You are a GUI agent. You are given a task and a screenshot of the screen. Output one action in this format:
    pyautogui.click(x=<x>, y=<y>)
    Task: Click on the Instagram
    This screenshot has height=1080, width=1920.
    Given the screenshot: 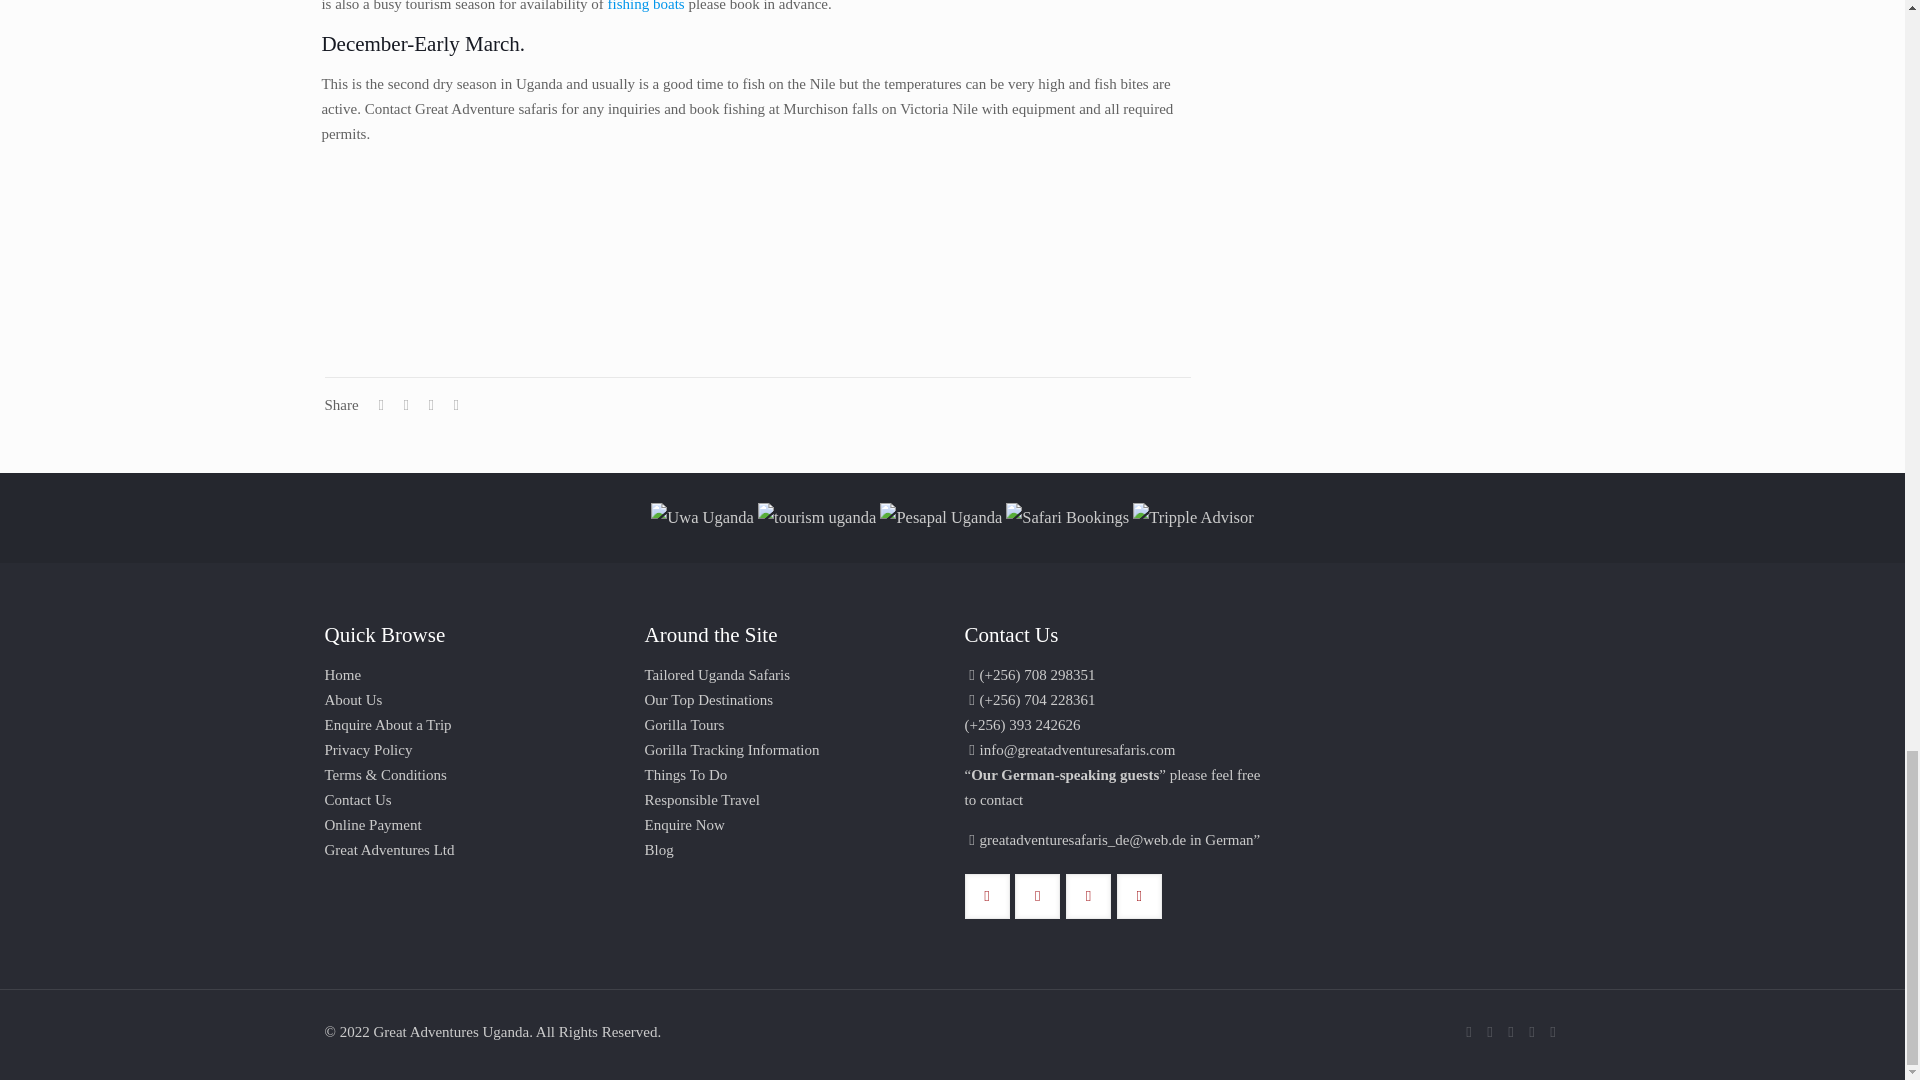 What is the action you would take?
    pyautogui.click(x=1532, y=1032)
    